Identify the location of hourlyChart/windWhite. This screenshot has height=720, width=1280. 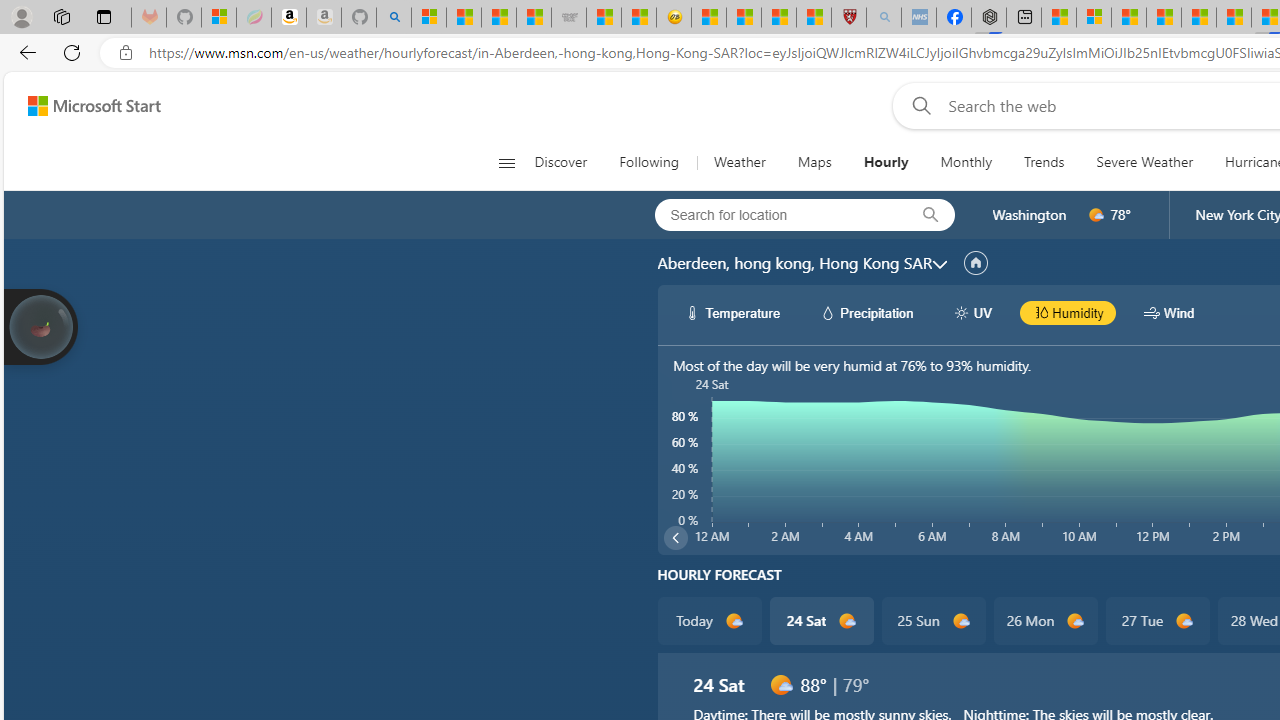
(1152, 312).